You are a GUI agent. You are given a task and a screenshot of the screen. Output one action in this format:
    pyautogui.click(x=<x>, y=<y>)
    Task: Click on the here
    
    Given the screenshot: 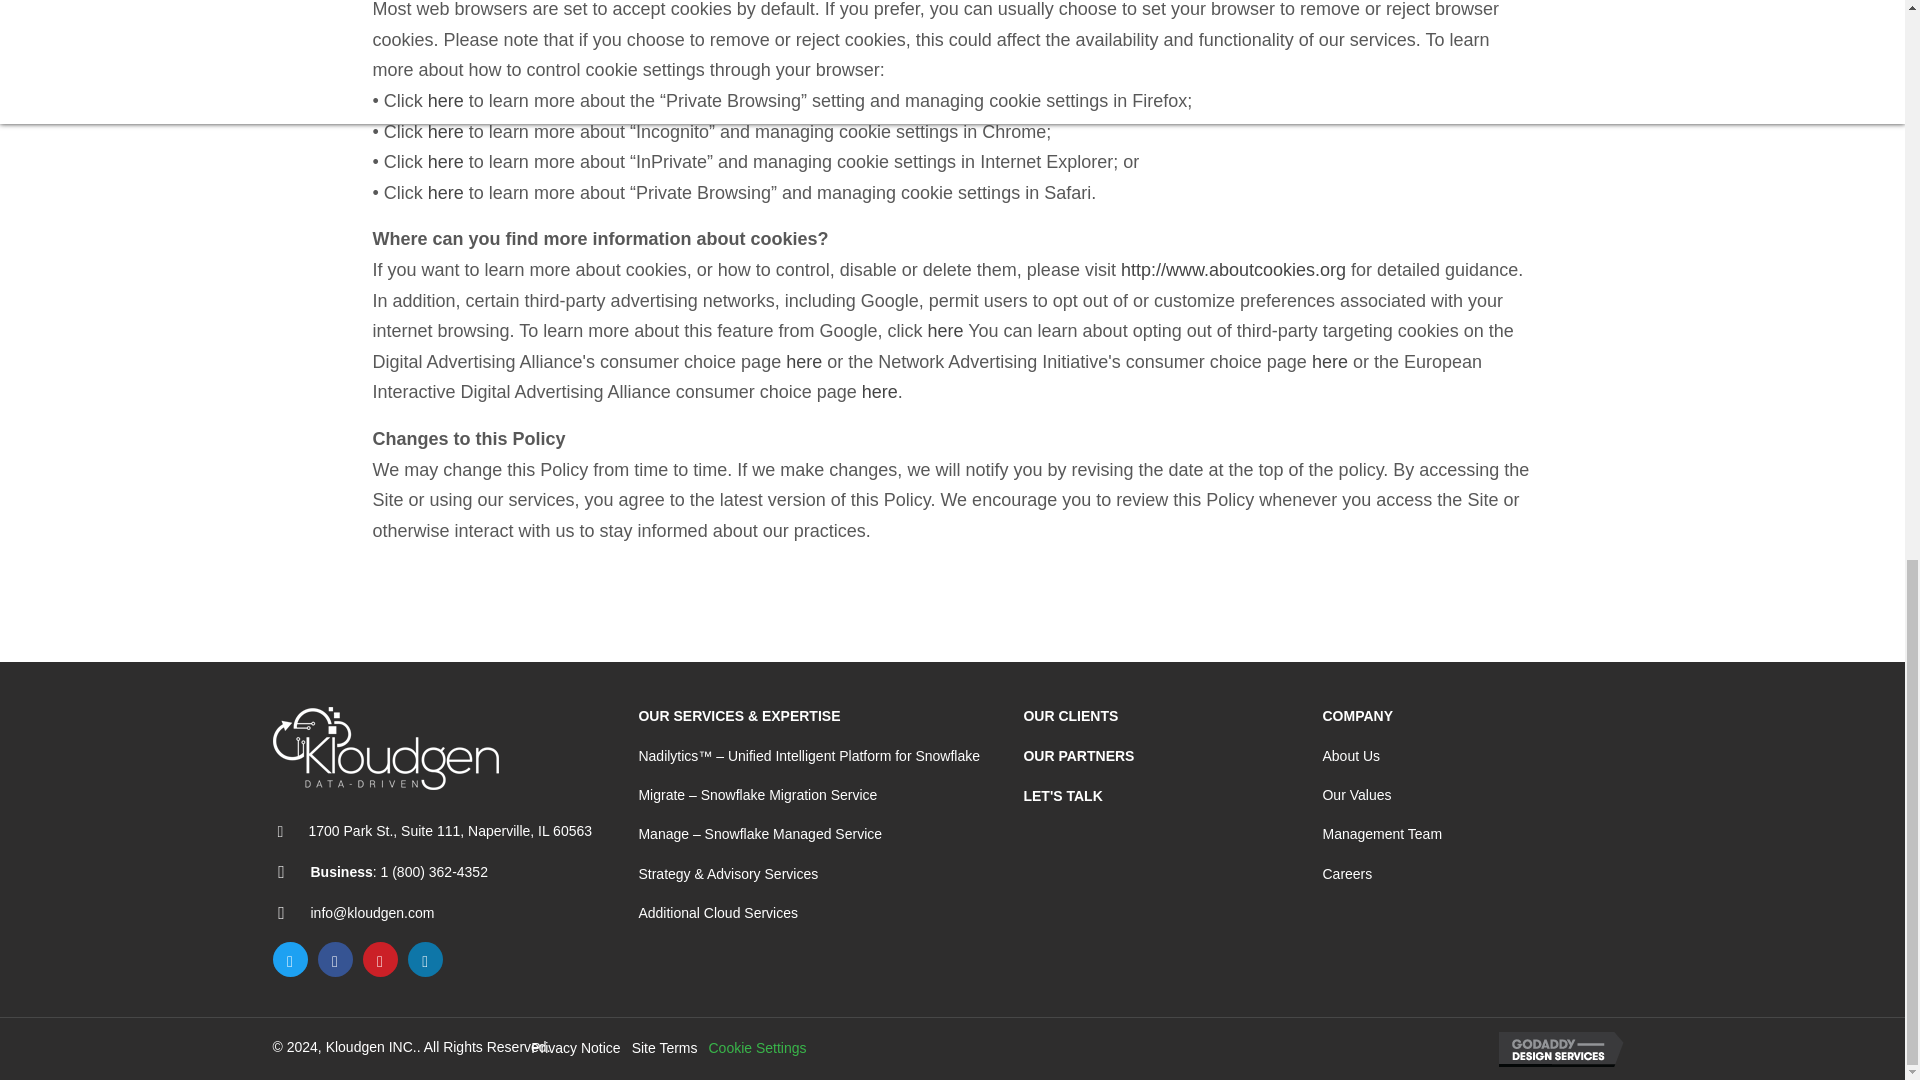 What is the action you would take?
    pyautogui.click(x=446, y=100)
    